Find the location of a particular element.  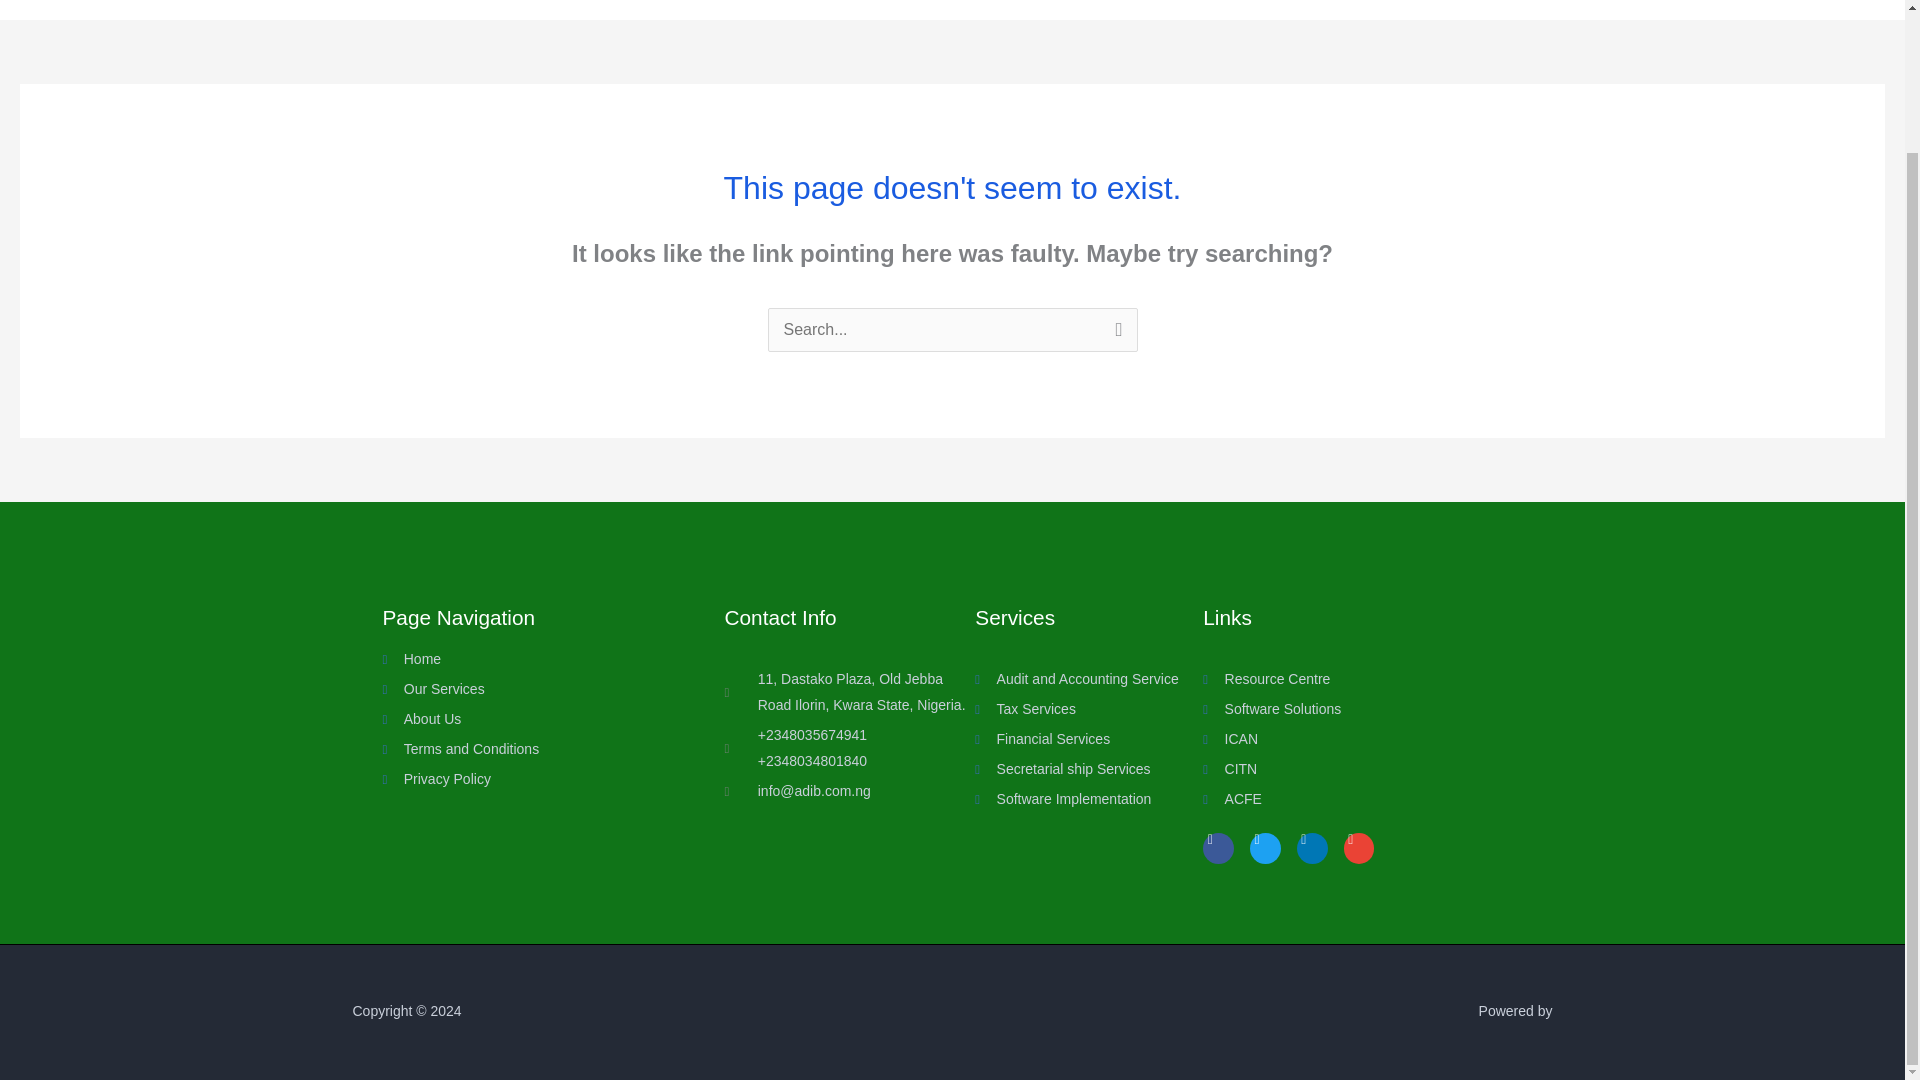

Secretarial ship Services is located at coordinates (1089, 770).